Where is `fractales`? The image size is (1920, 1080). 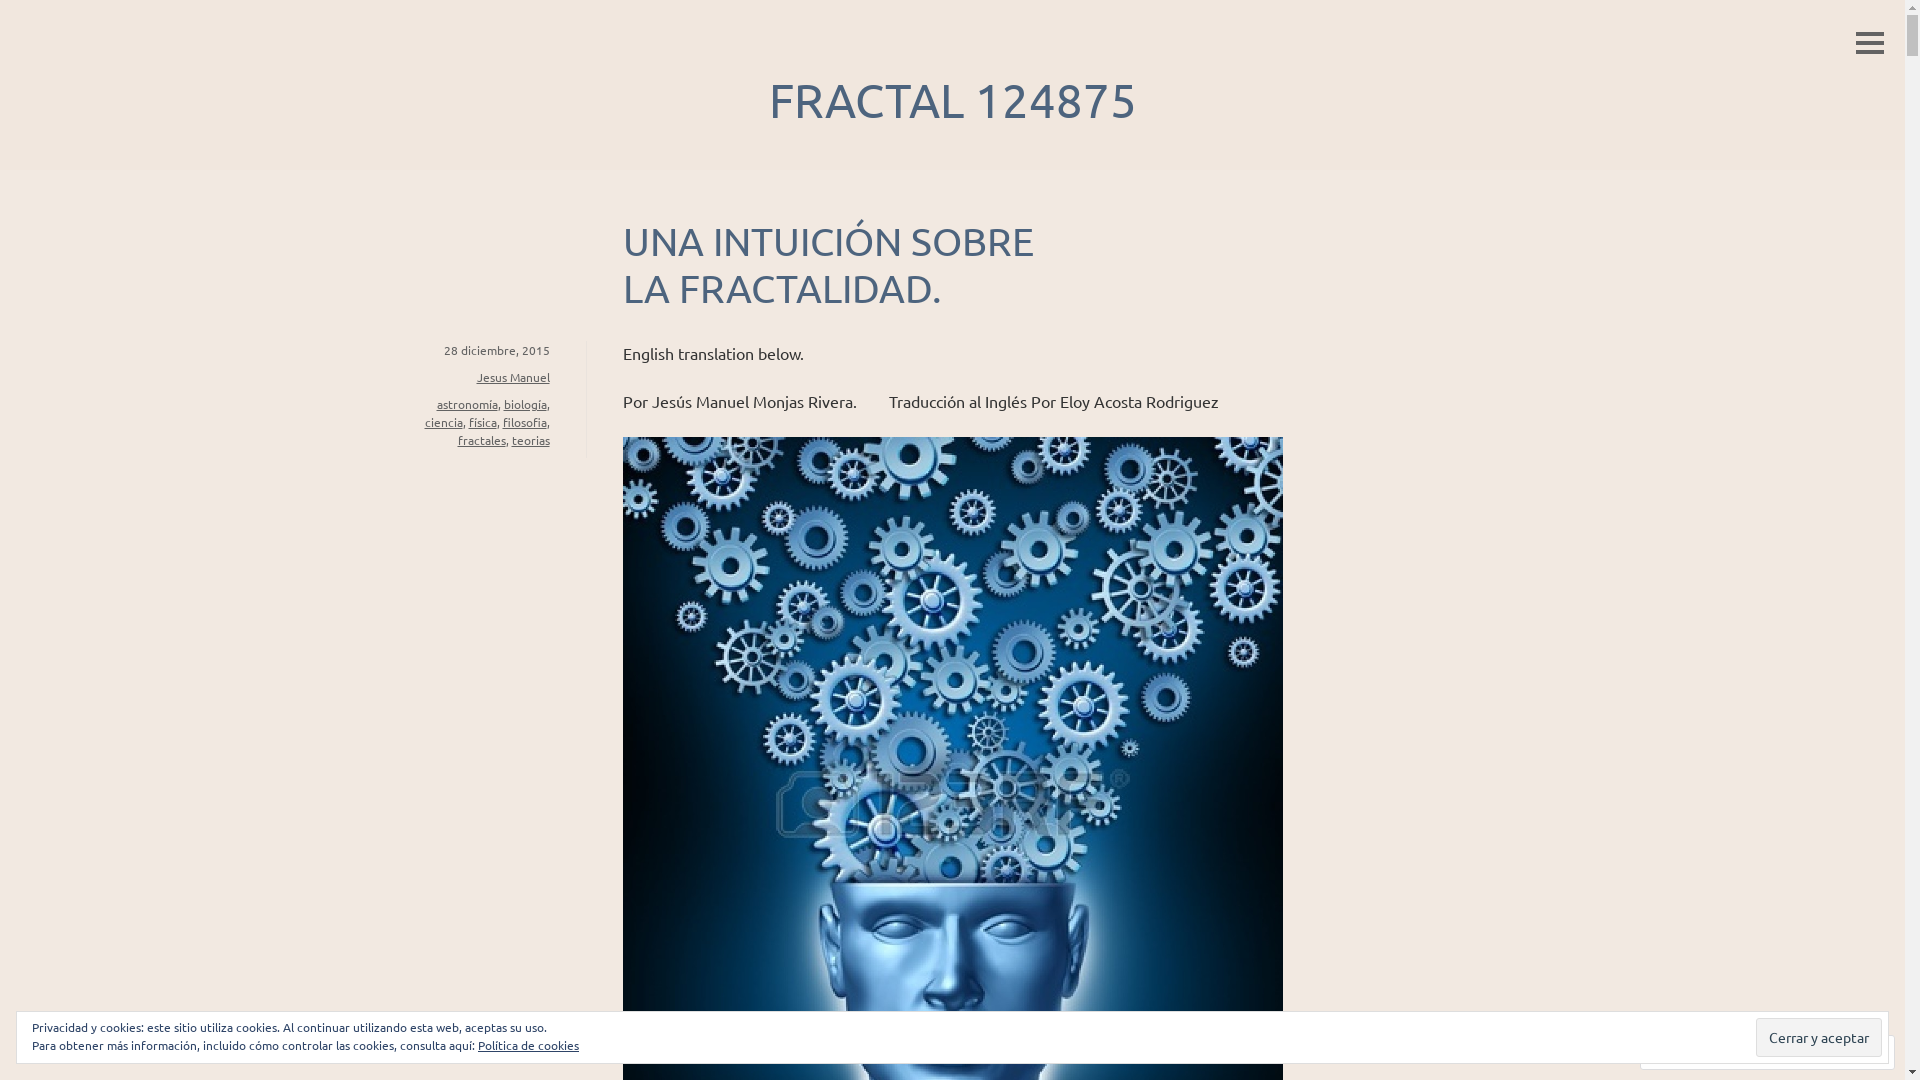 fractales is located at coordinates (482, 440).